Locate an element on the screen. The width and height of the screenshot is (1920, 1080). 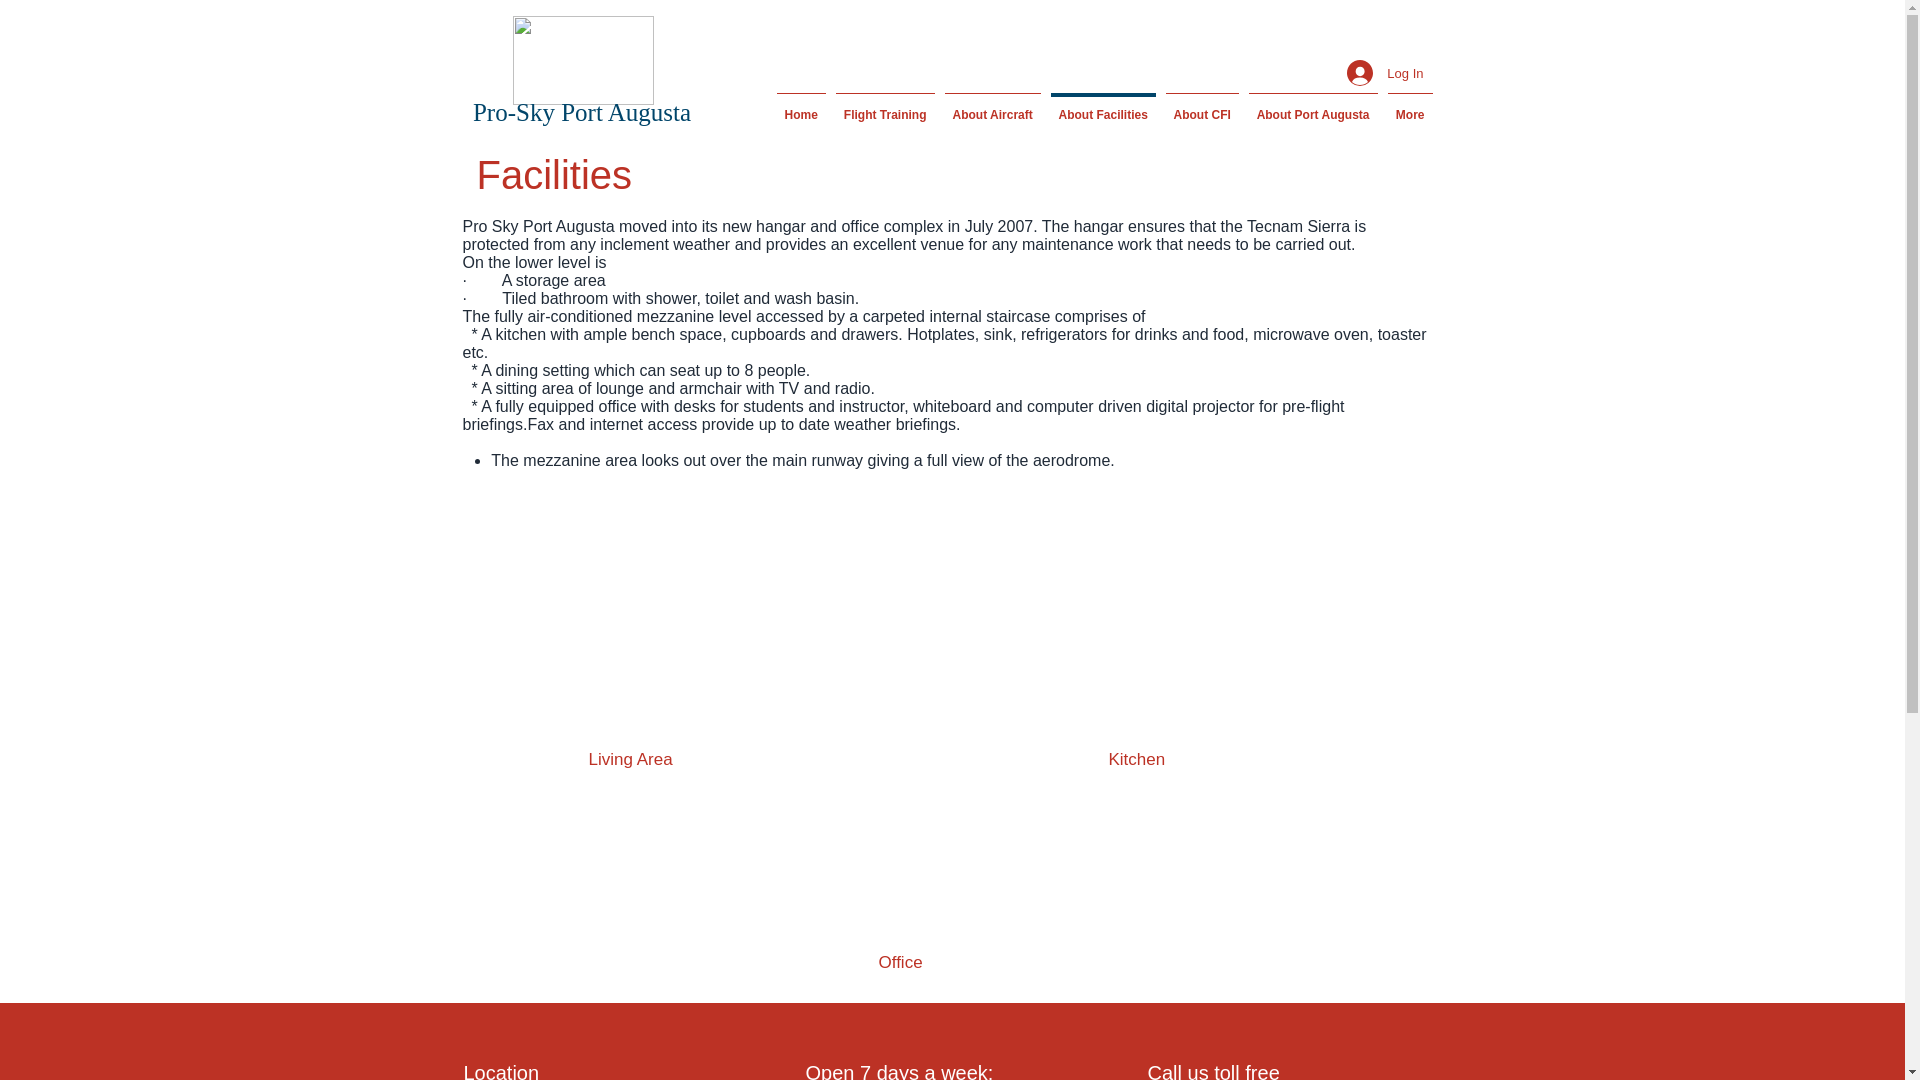
About Facilities is located at coordinates (1104, 105).